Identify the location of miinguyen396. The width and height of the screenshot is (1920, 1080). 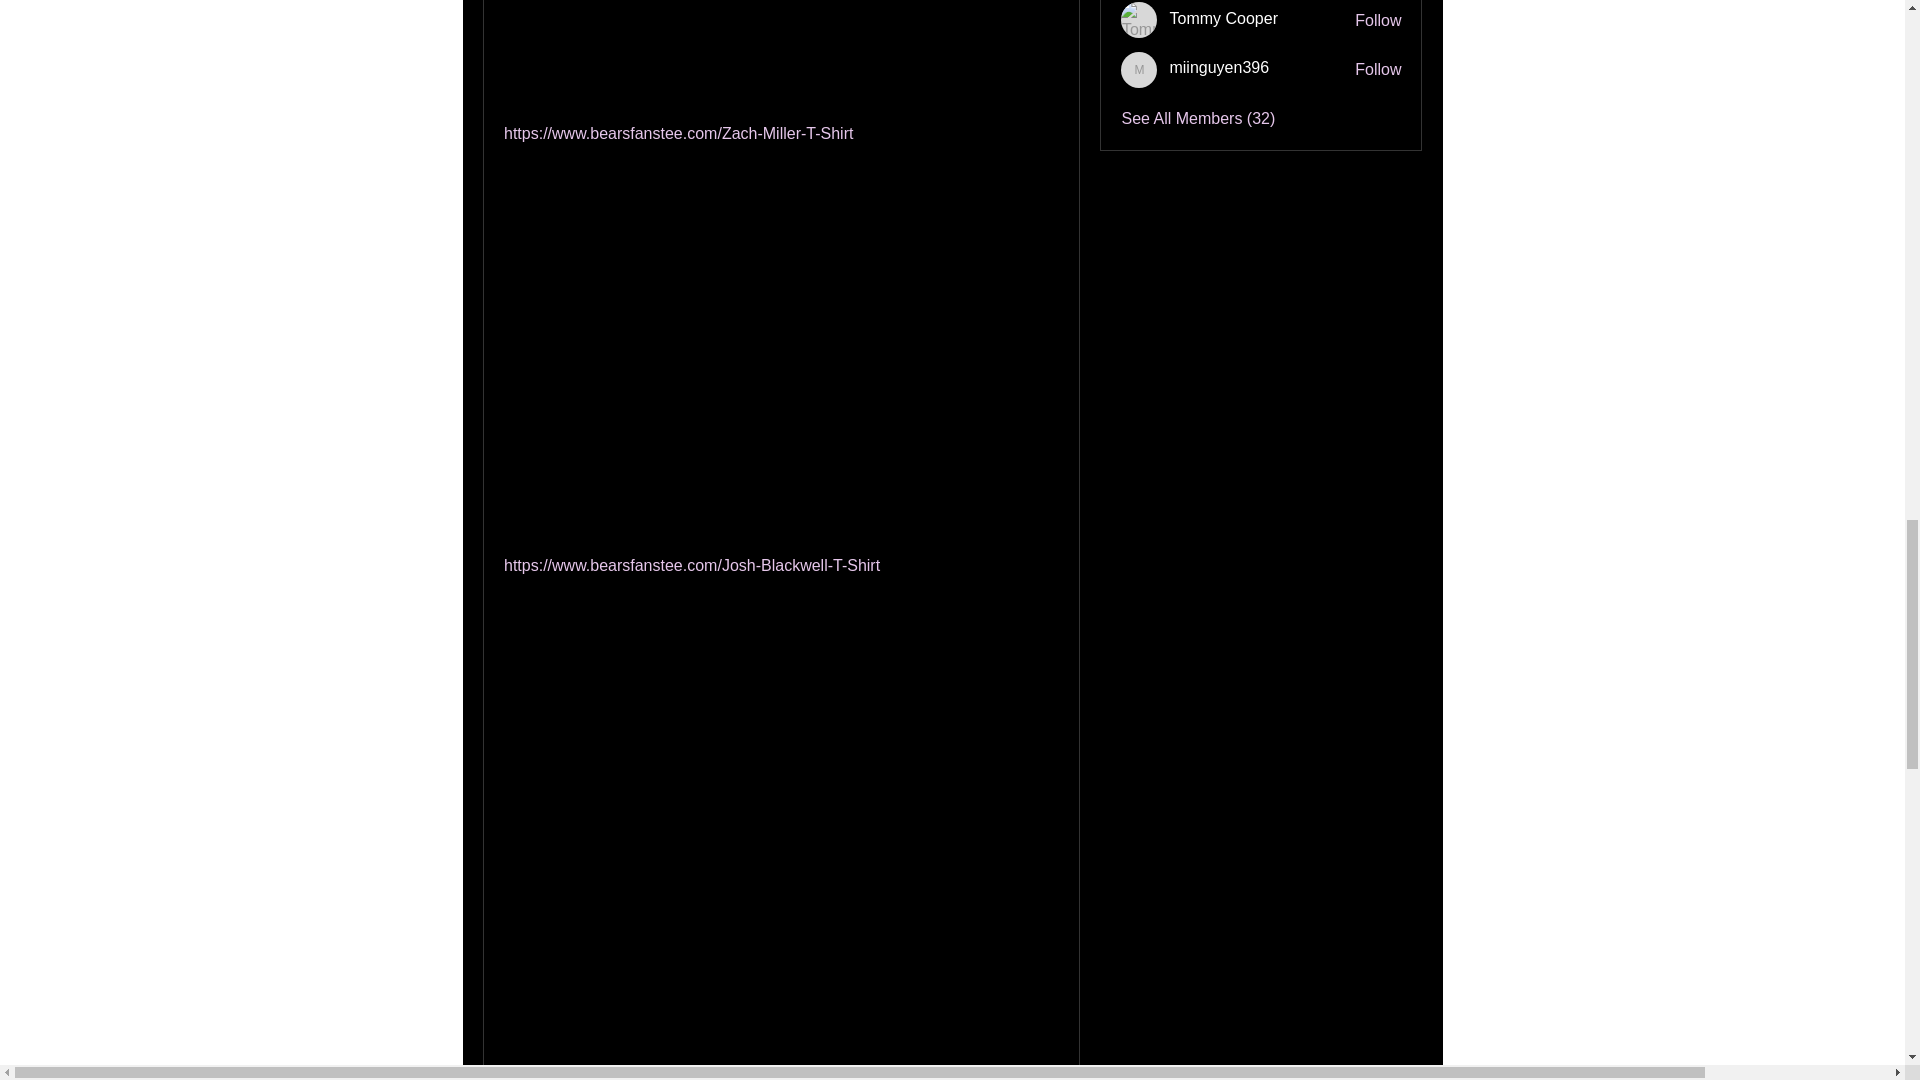
(1139, 69).